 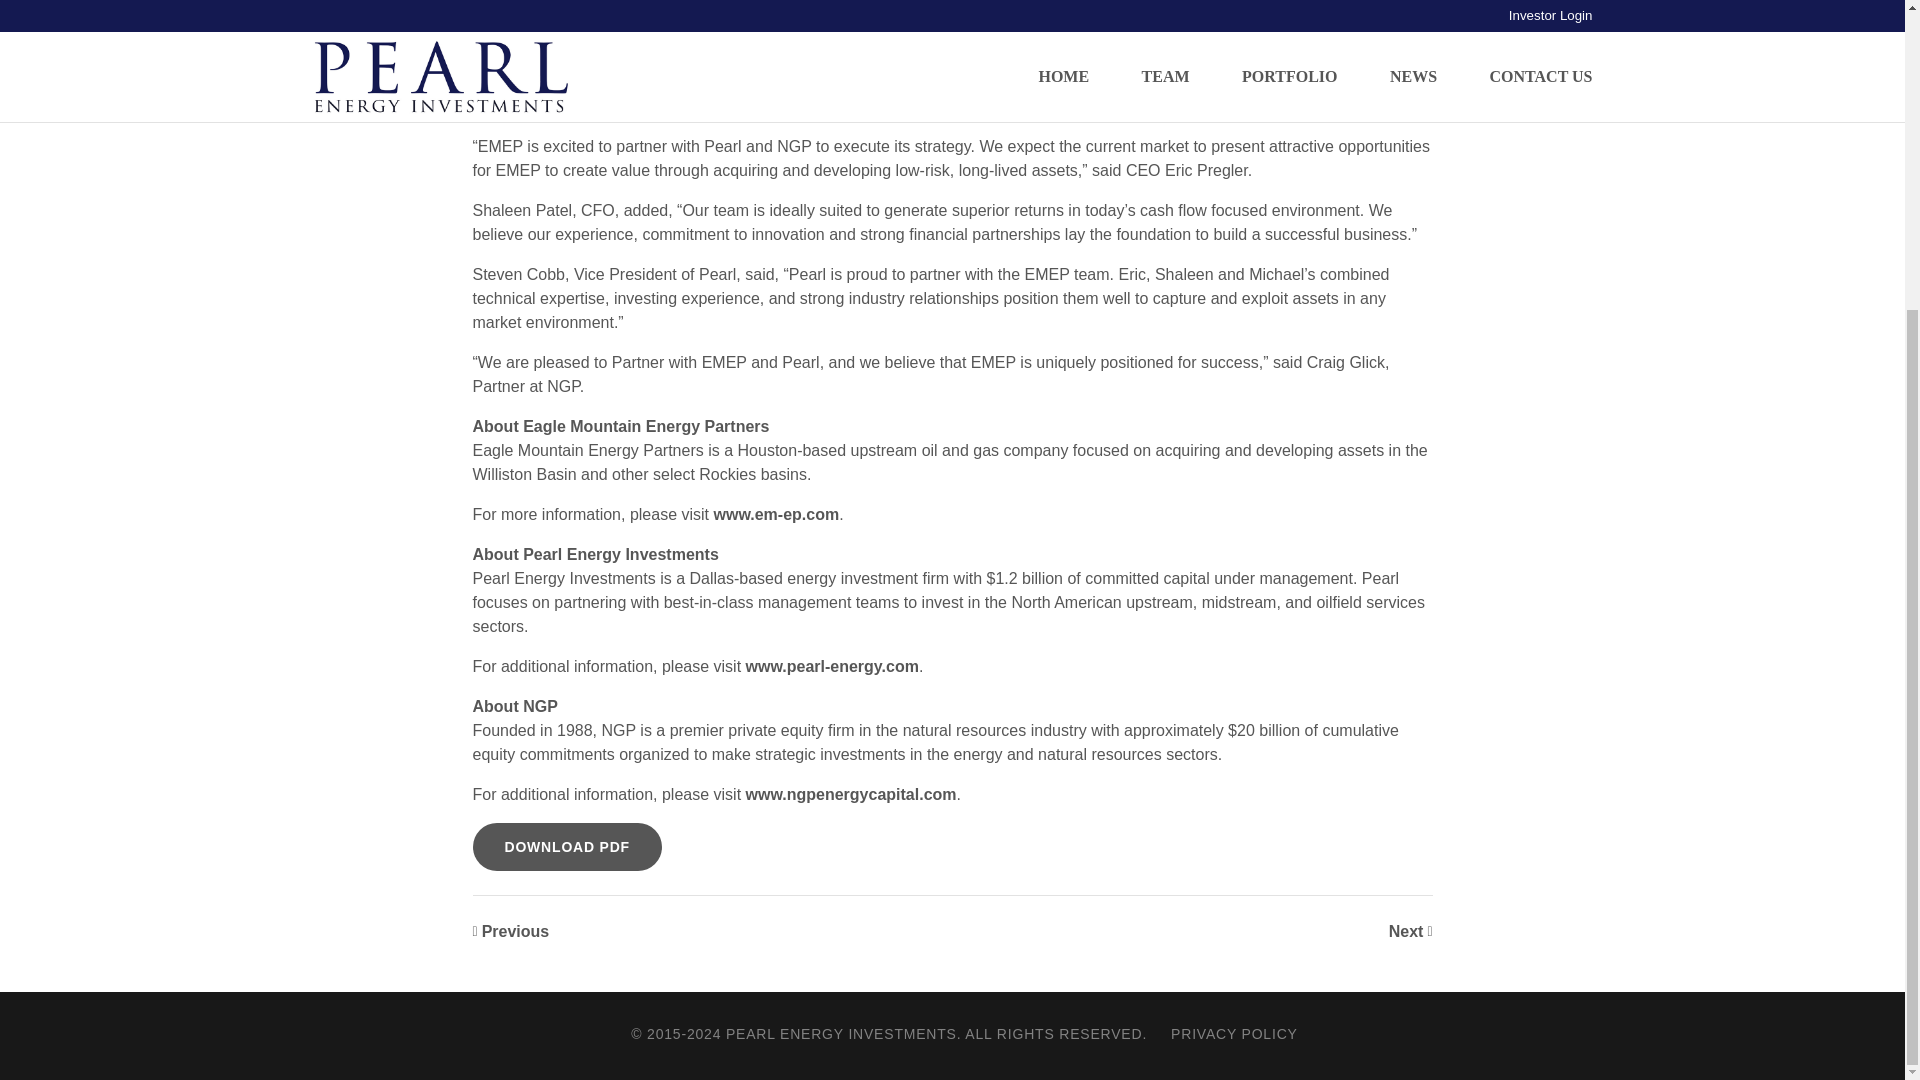 What do you see at coordinates (1234, 1034) in the screenshot?
I see `Privacy Policy ` at bounding box center [1234, 1034].